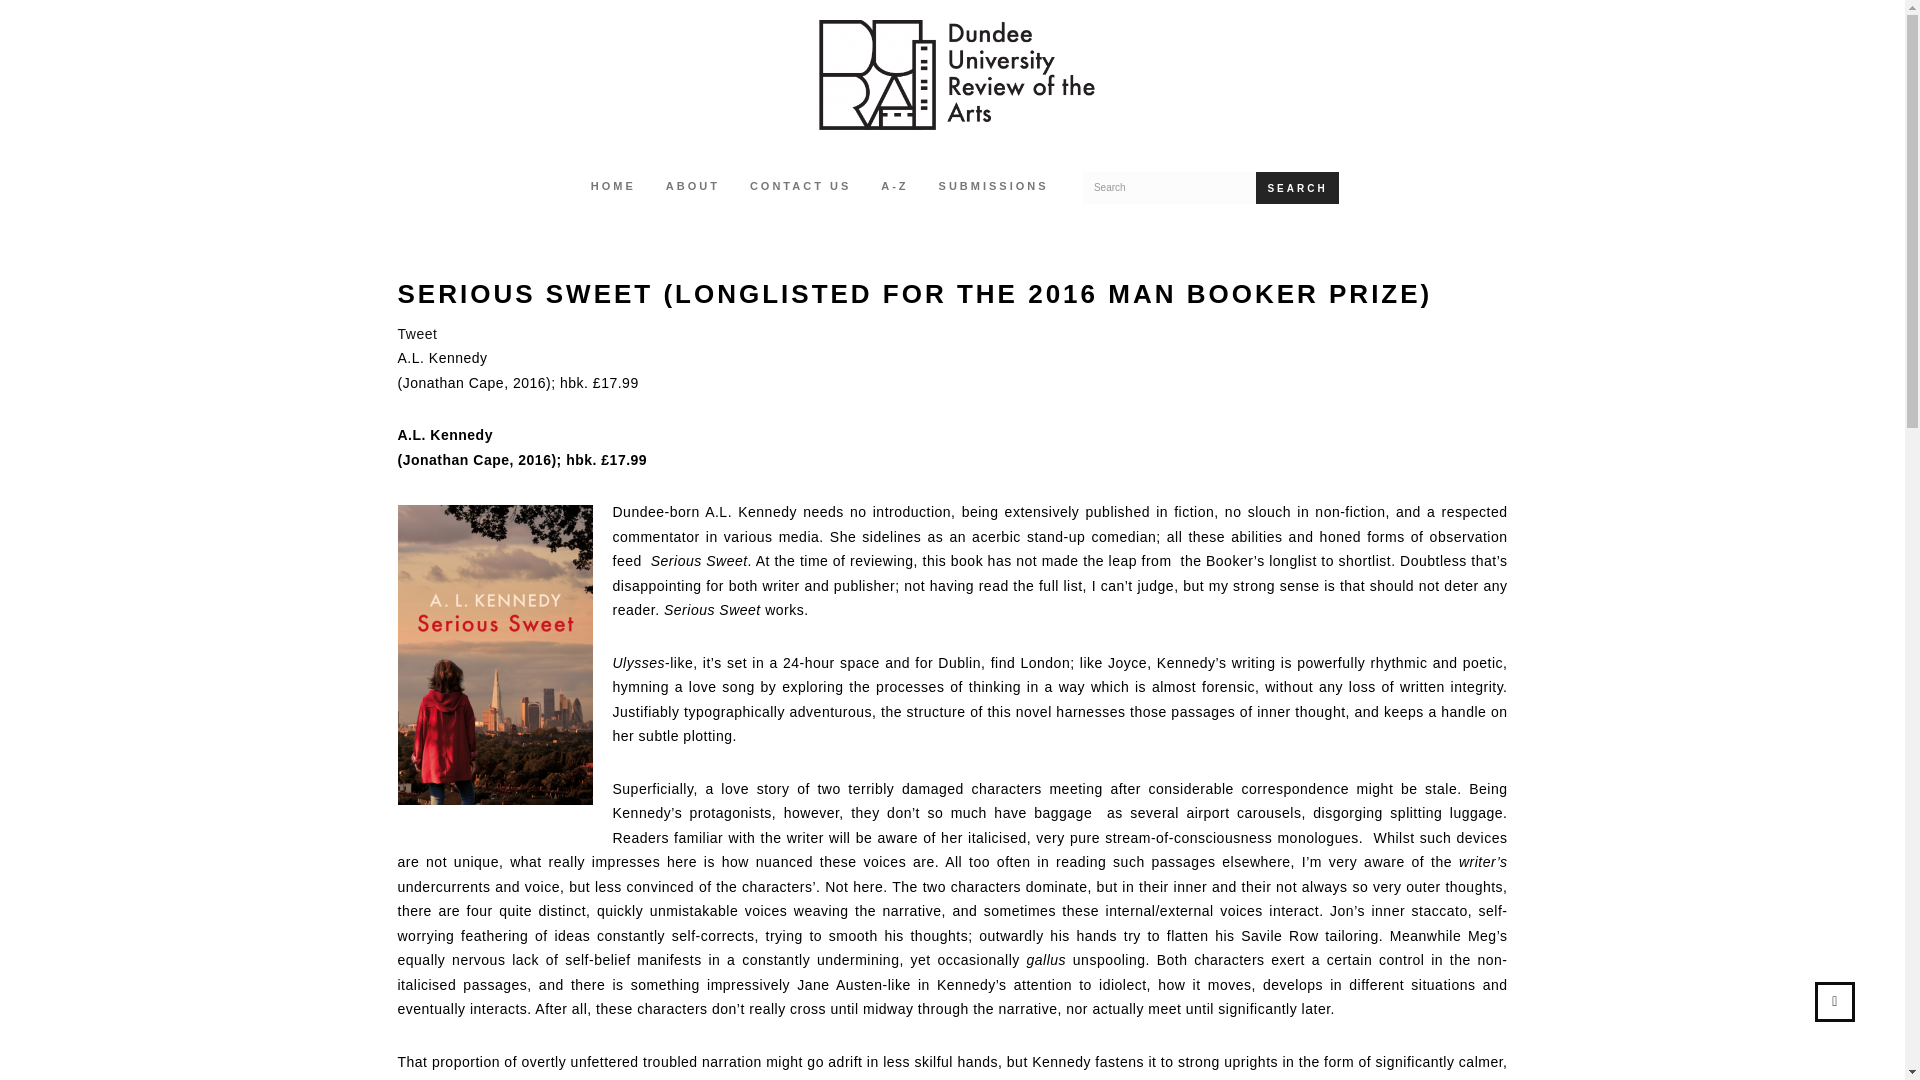 This screenshot has width=1920, height=1080. Describe the element at coordinates (613, 188) in the screenshot. I see `HOME` at that location.